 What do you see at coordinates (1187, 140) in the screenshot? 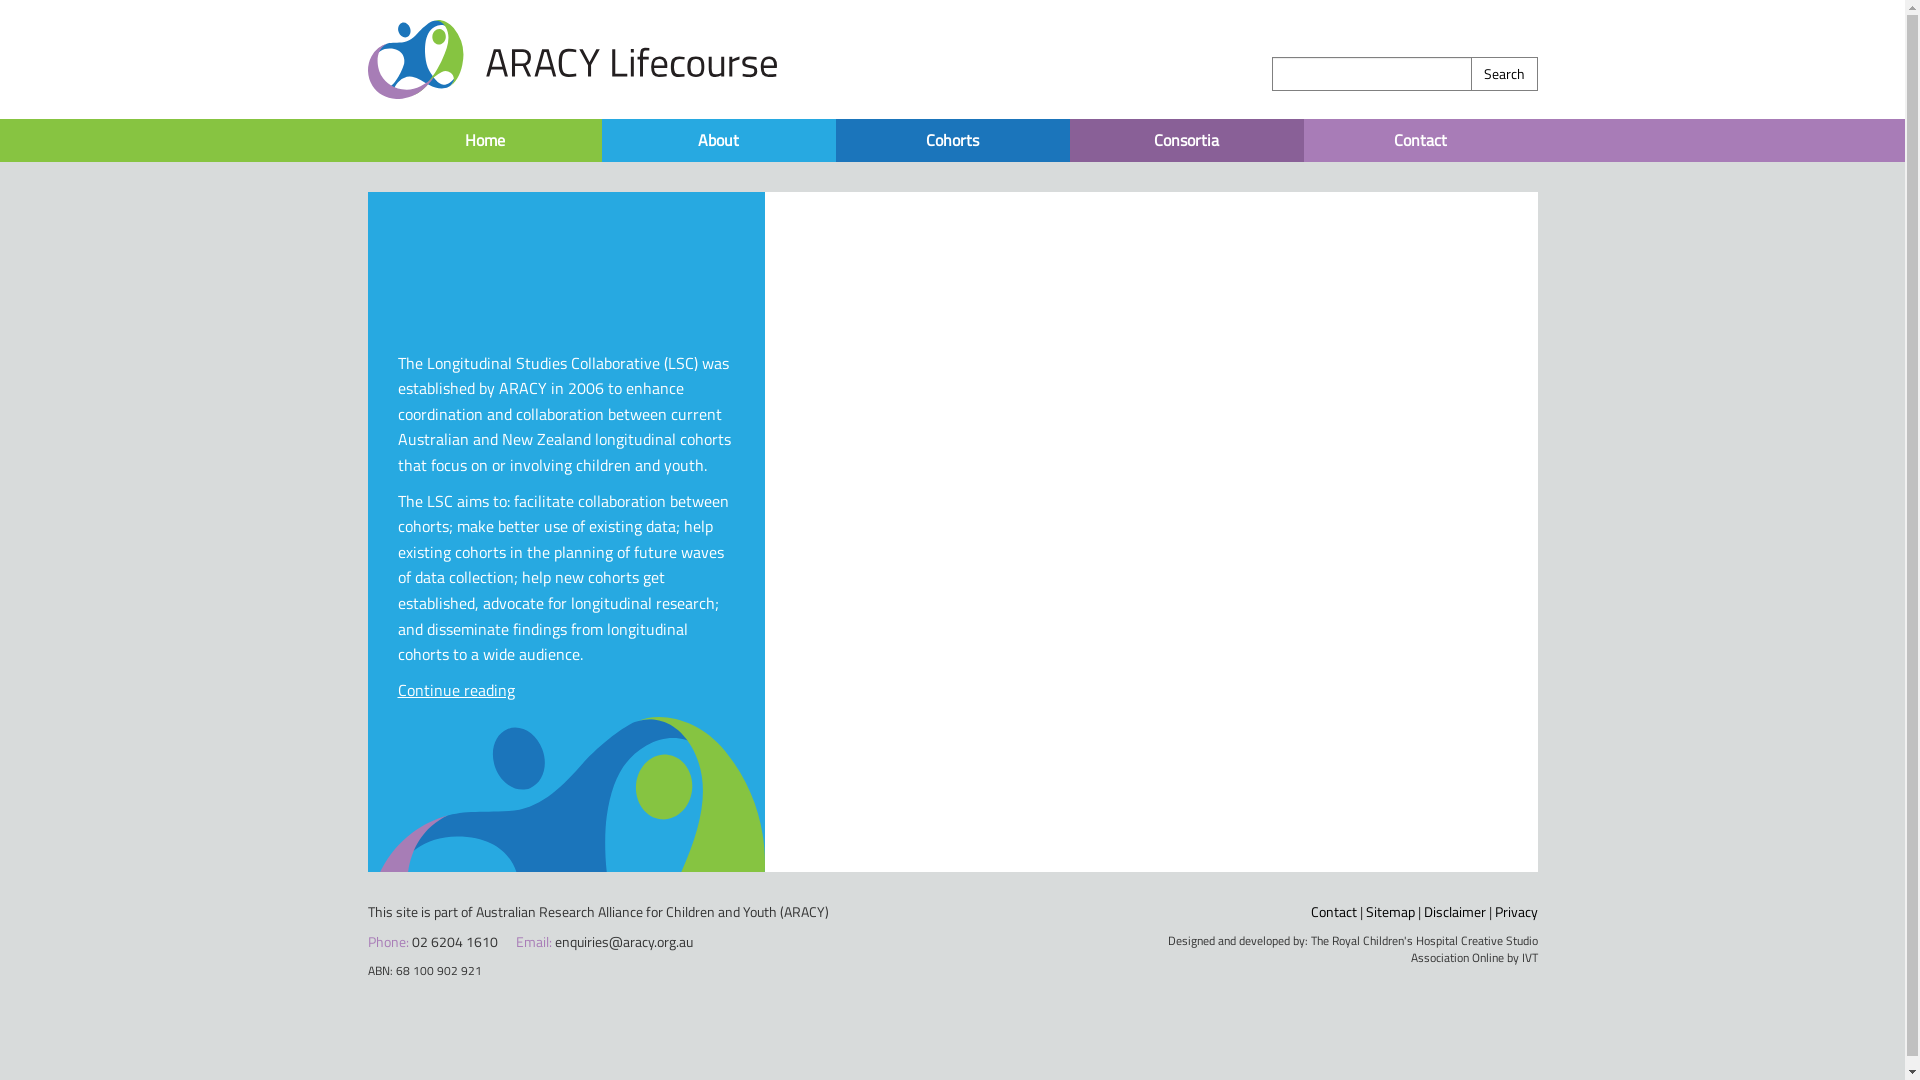
I see `Consortia` at bounding box center [1187, 140].